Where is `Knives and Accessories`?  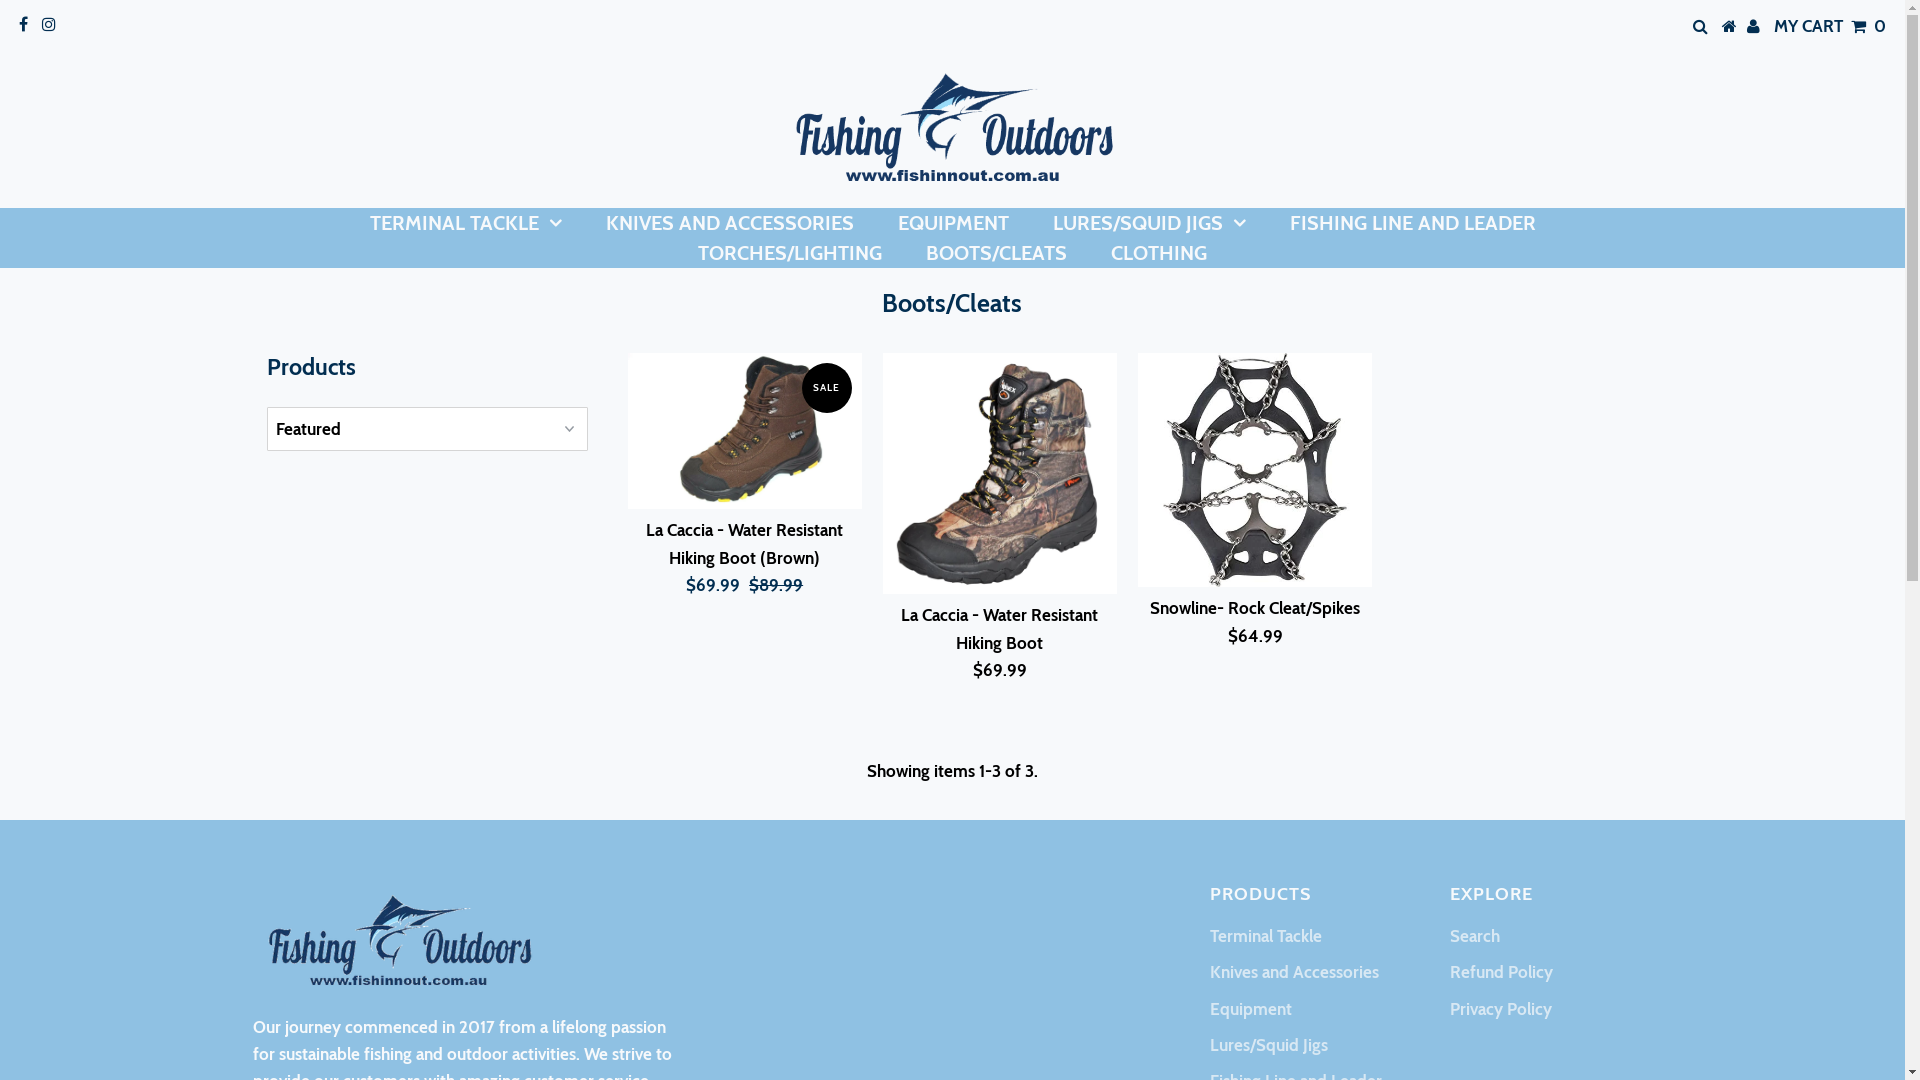
Knives and Accessories is located at coordinates (1294, 972).